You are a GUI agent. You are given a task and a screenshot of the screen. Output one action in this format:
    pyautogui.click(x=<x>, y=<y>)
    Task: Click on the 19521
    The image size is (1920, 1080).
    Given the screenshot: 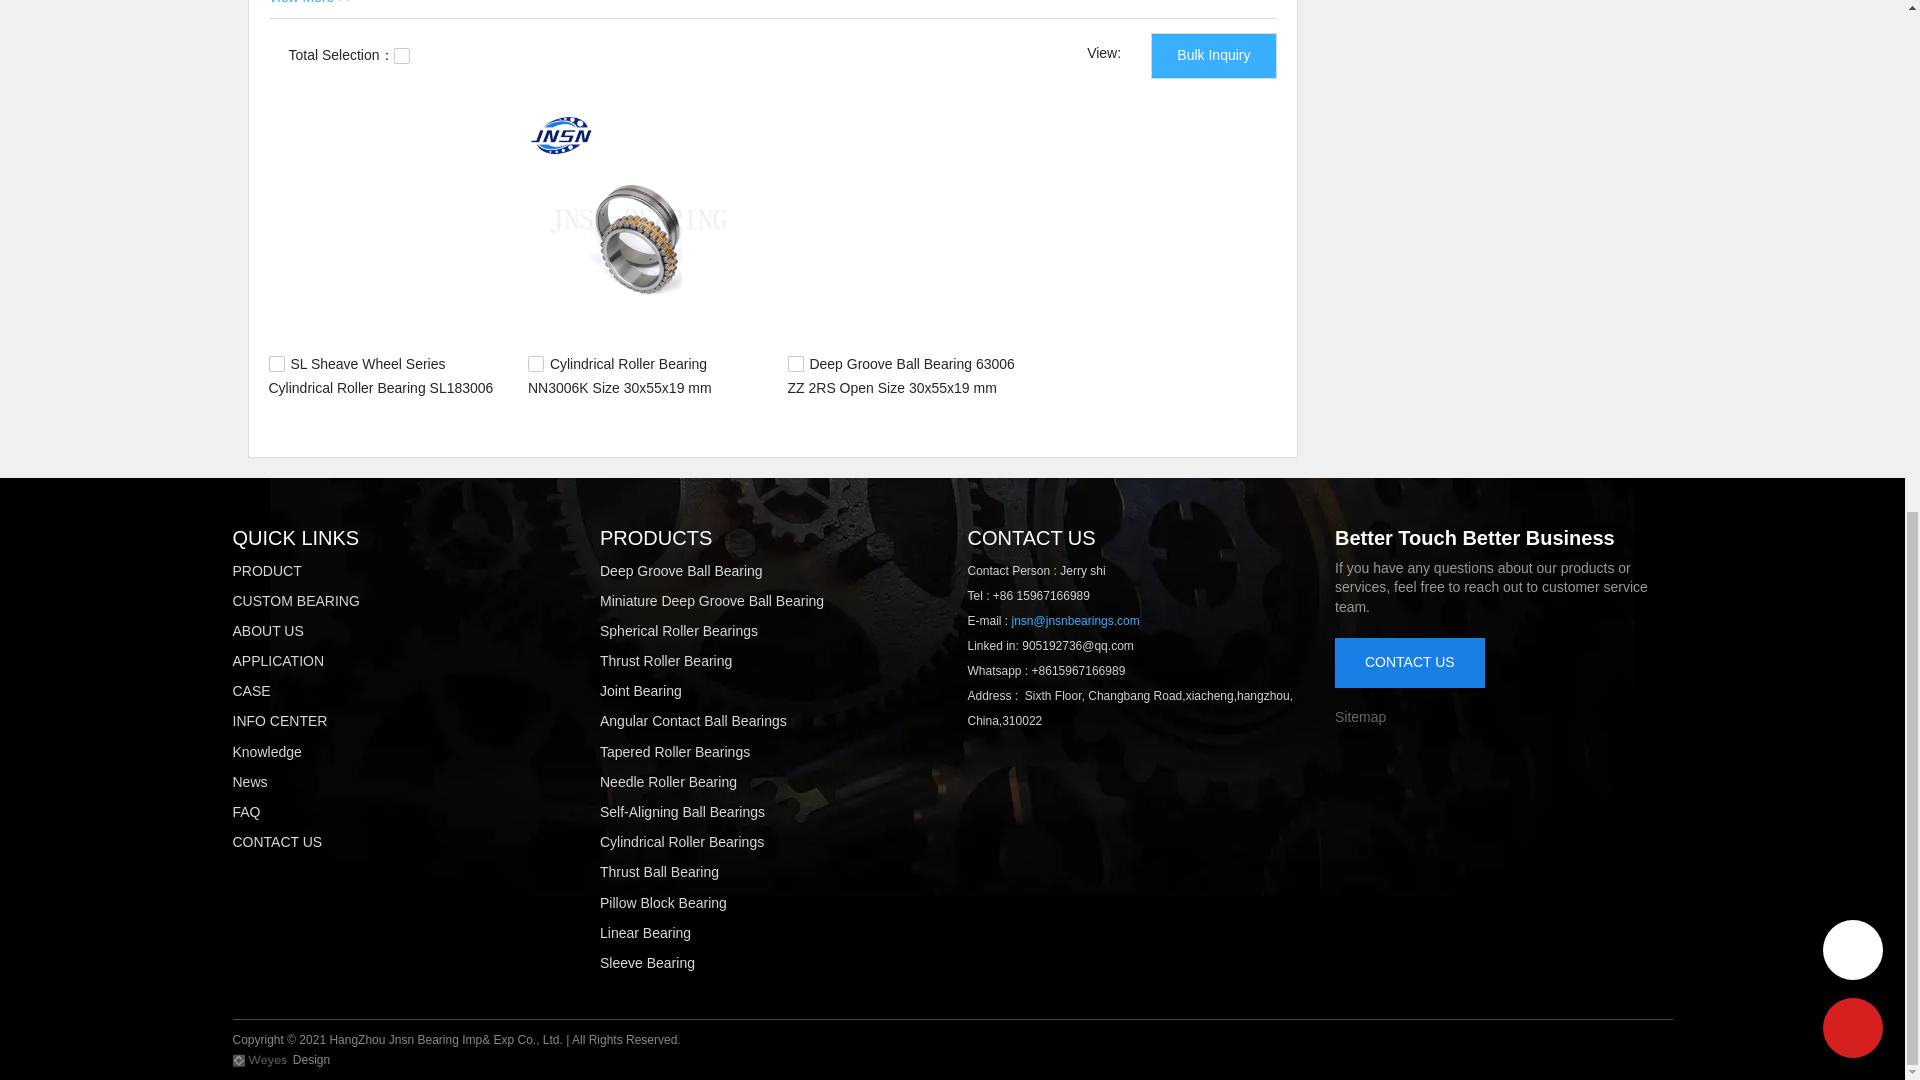 What is the action you would take?
    pyautogui.click(x=796, y=364)
    